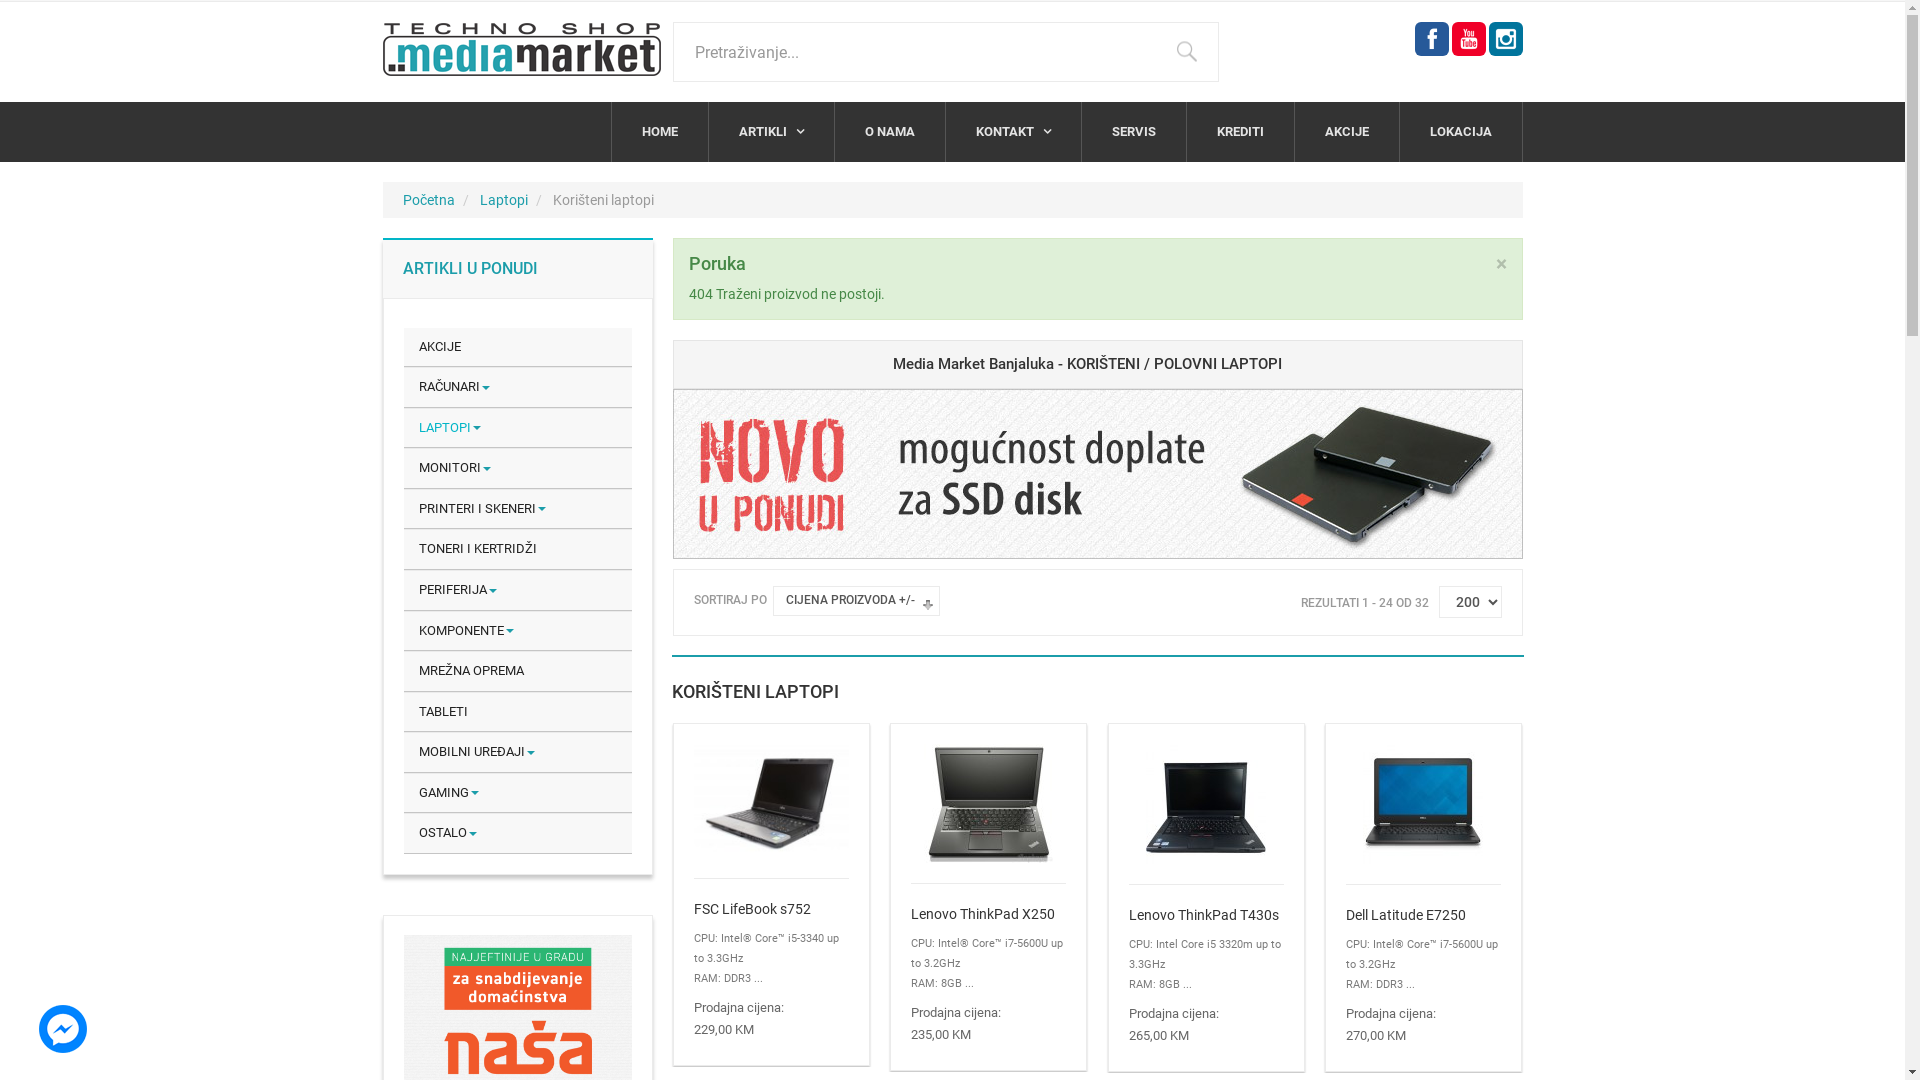 Image resolution: width=1920 pixels, height=1080 pixels. Describe the element at coordinates (518, 590) in the screenshot. I see `PERIFERIJA` at that location.